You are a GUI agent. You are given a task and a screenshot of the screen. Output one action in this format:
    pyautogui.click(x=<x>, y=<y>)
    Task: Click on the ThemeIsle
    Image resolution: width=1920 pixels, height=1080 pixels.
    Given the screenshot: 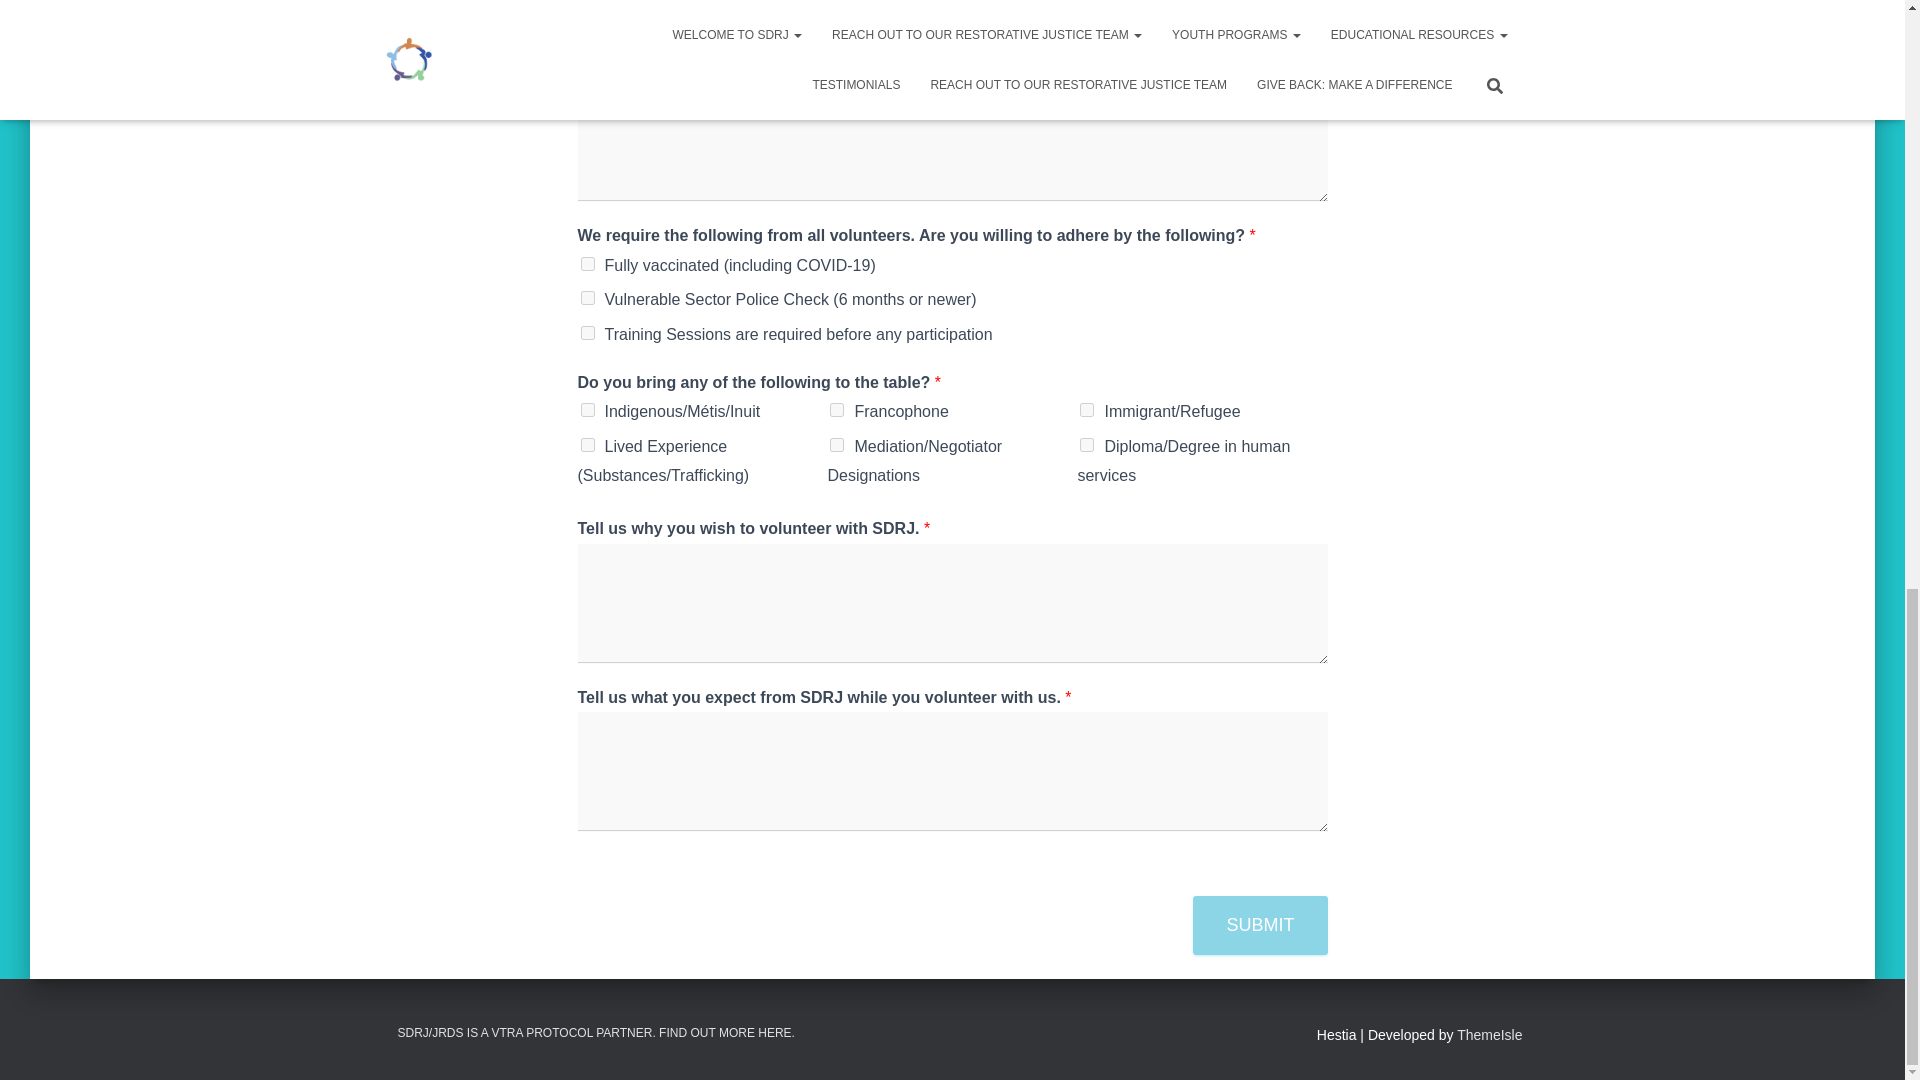 What is the action you would take?
    pyautogui.click(x=1490, y=1035)
    